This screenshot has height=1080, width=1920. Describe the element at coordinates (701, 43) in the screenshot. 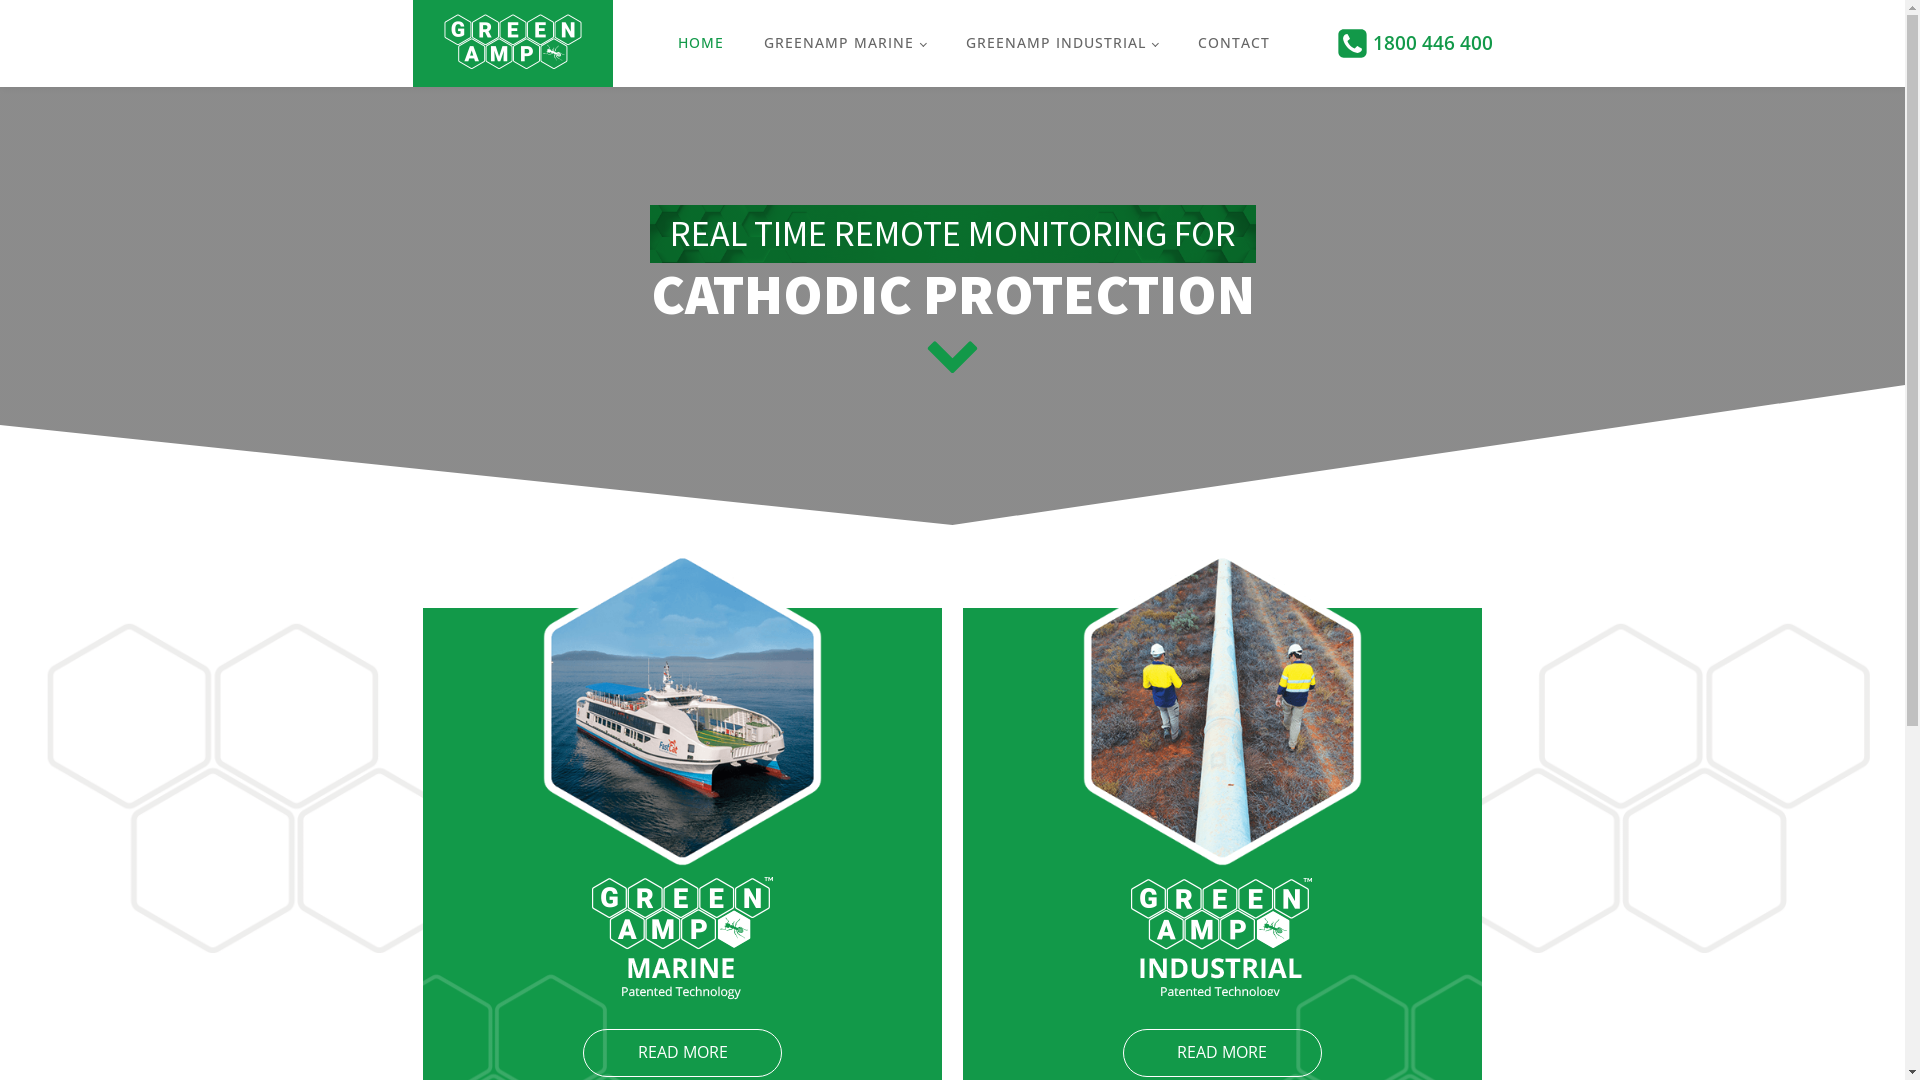

I see `HOME` at that location.